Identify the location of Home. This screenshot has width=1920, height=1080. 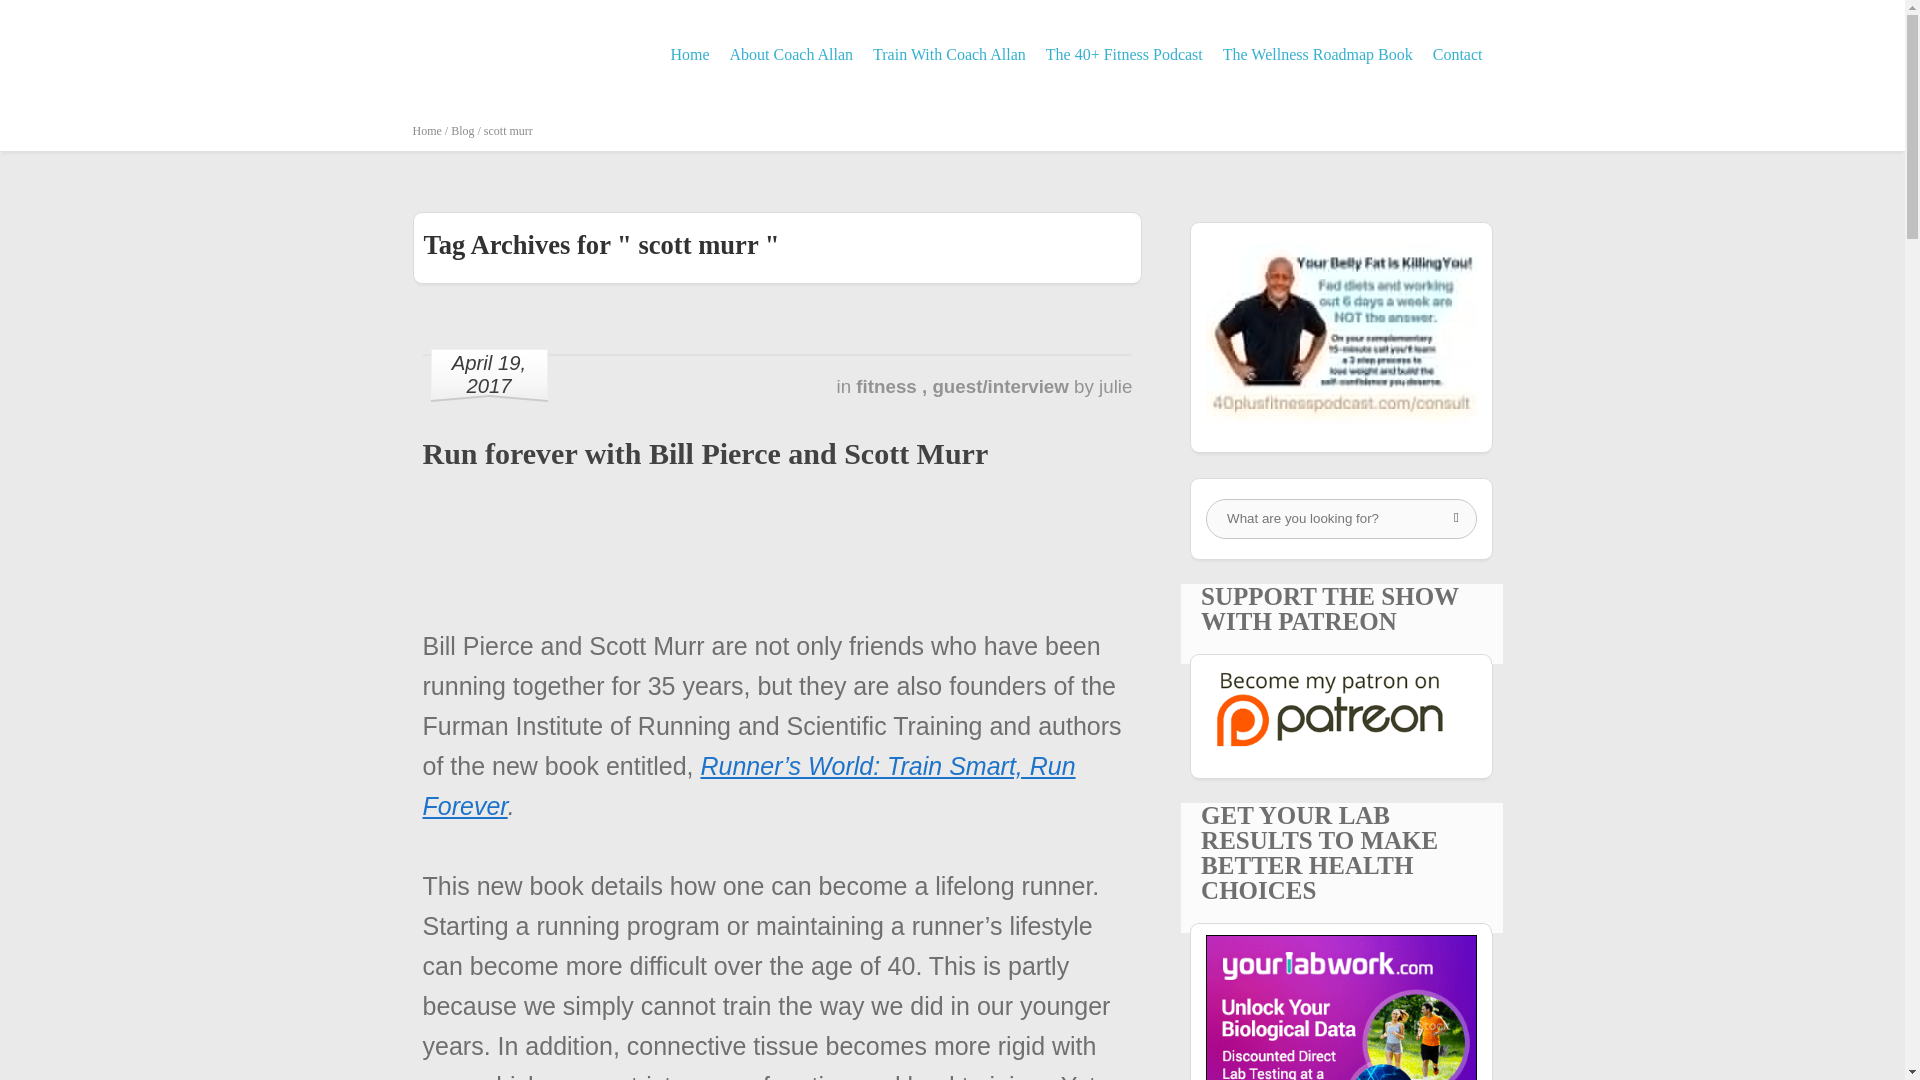
(689, 54).